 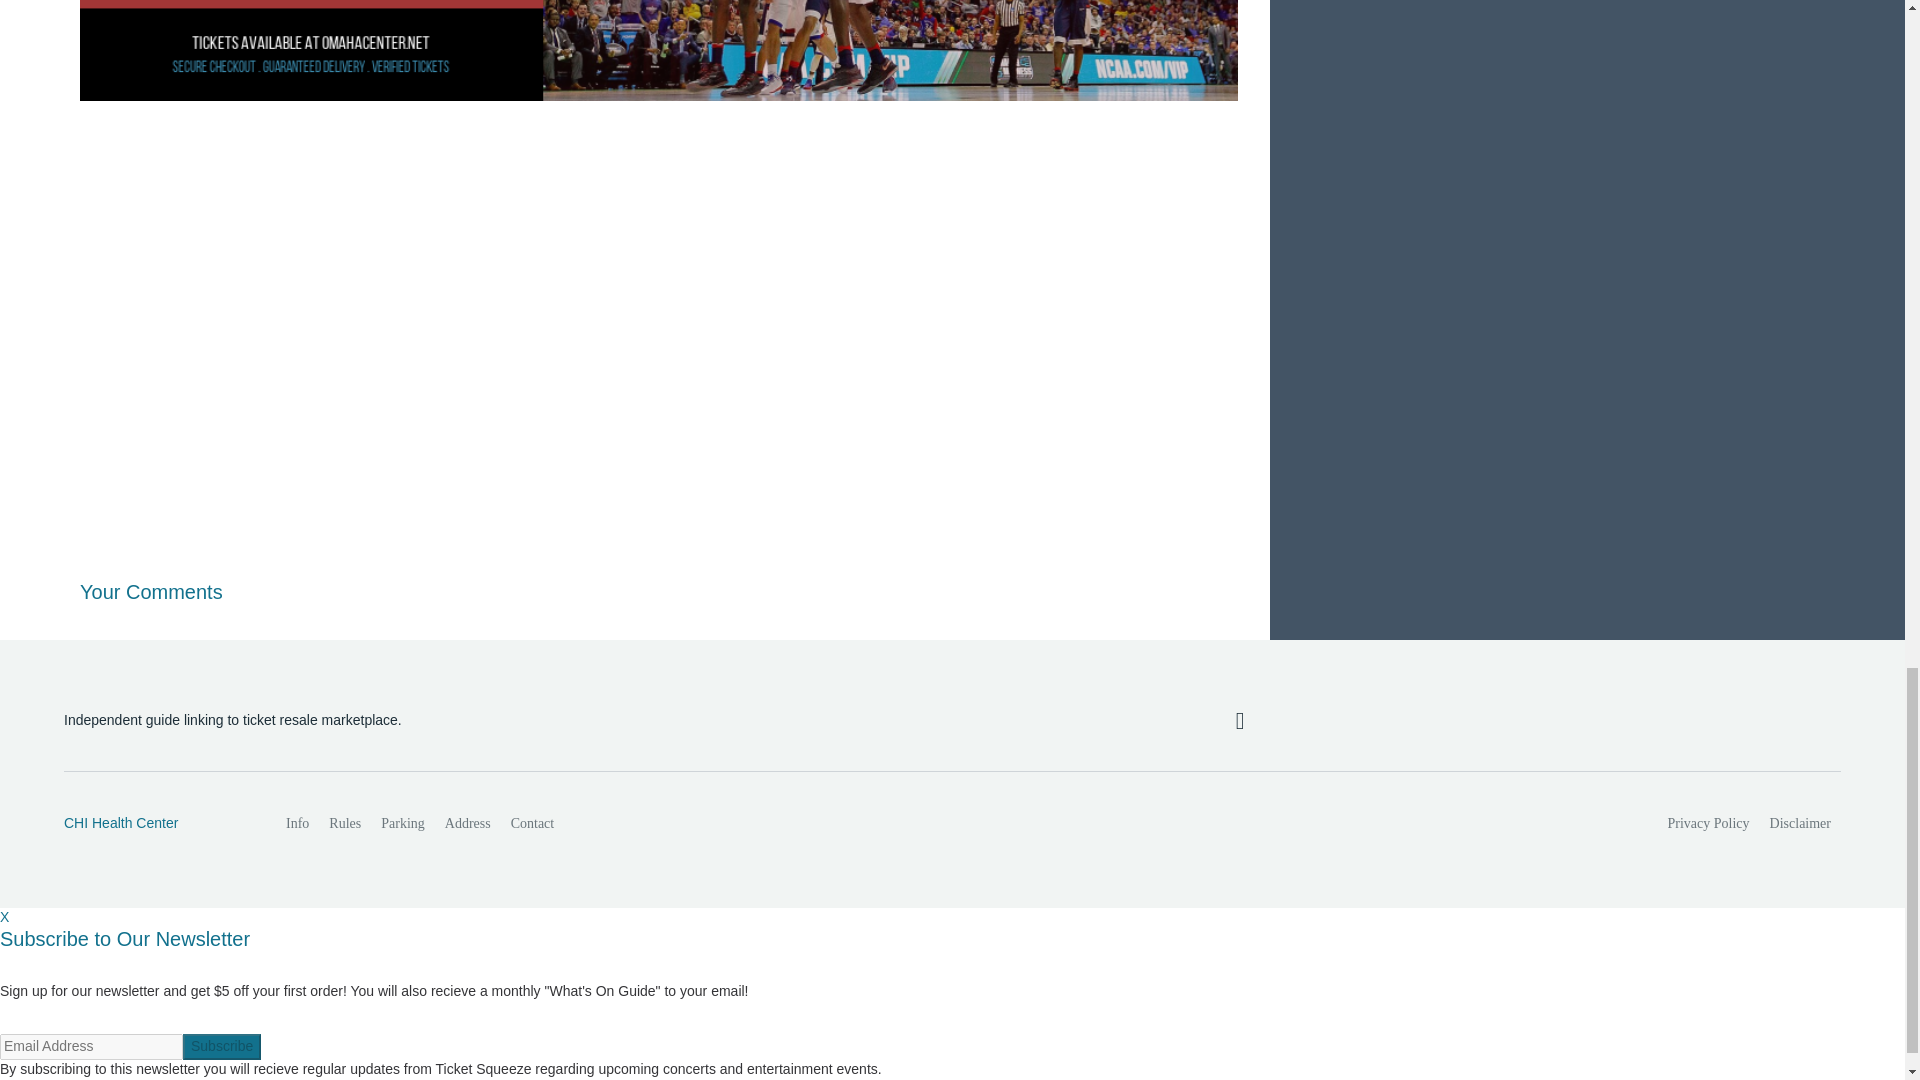 I want to click on Contact, so click(x=532, y=823).